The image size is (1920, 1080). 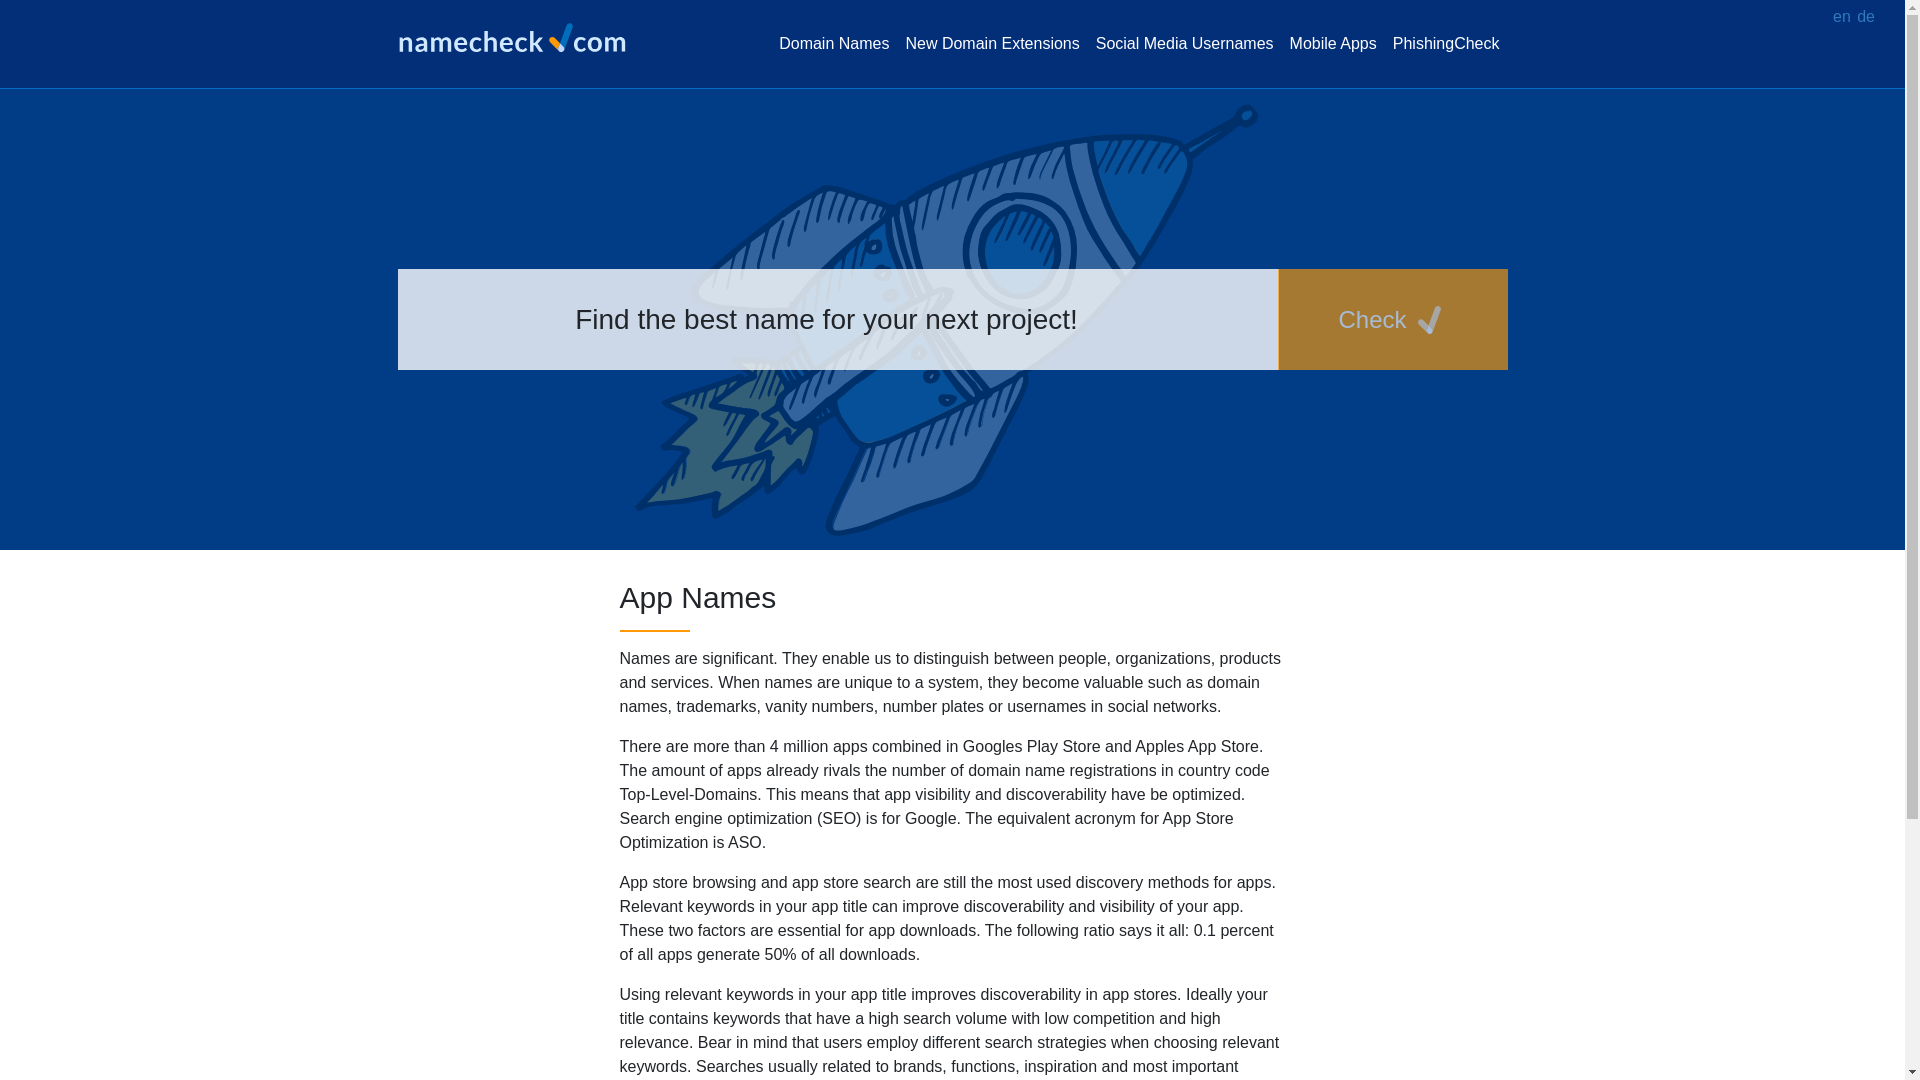 I want to click on namecheck.com Startseite, so click(x=519, y=38).